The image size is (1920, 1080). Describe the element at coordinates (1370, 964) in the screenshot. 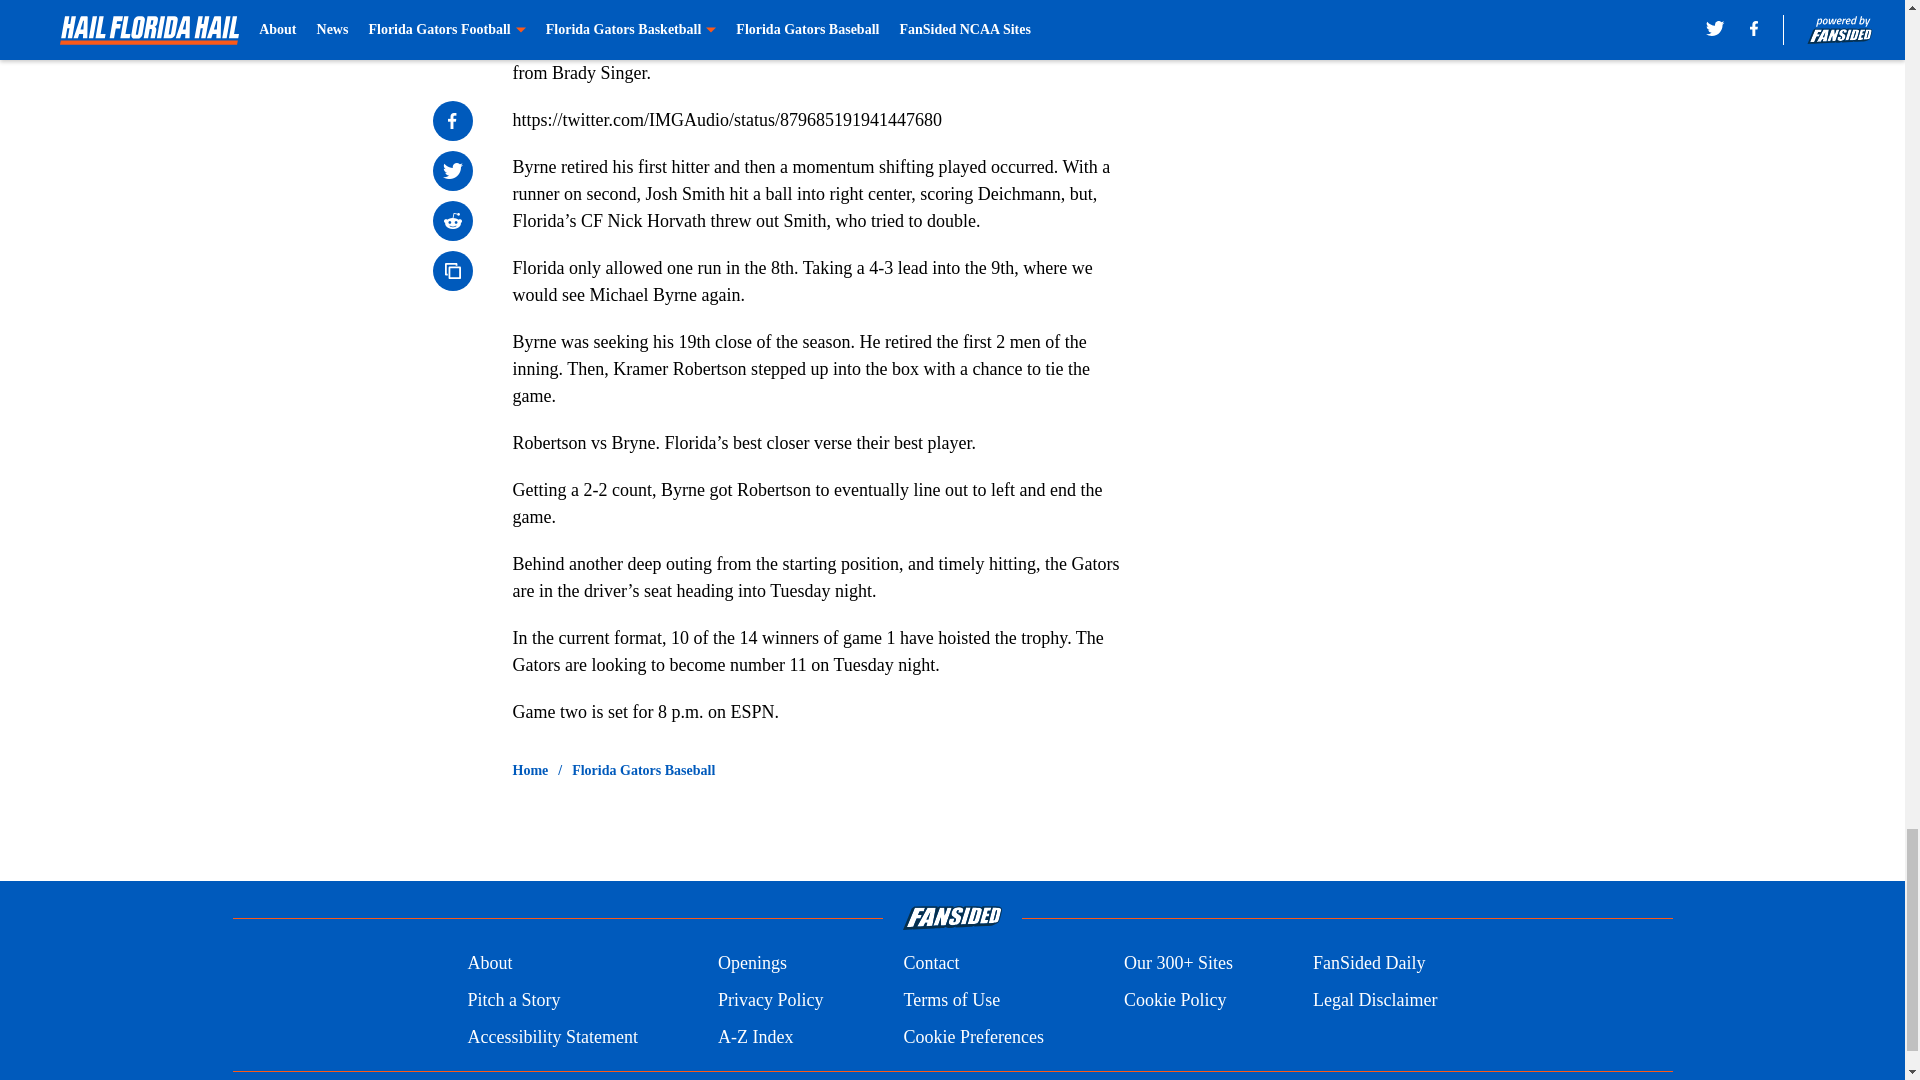

I see `FanSided Daily` at that location.